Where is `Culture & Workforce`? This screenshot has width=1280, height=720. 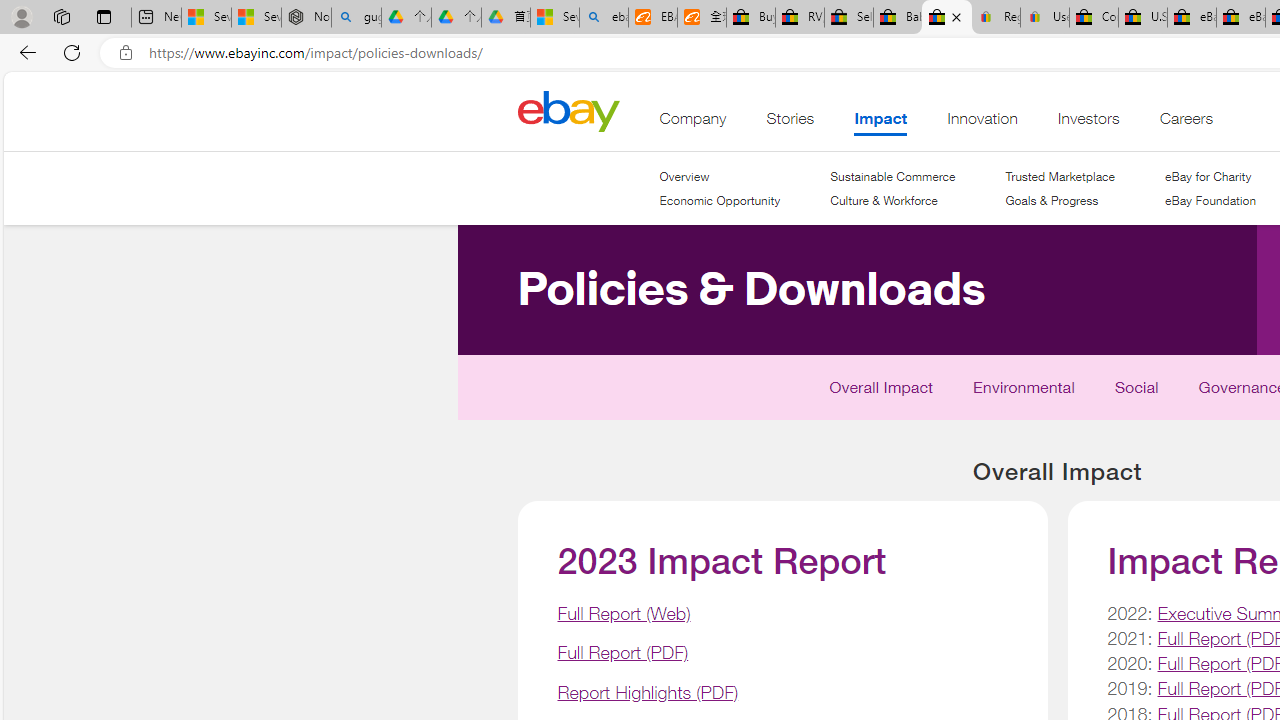
Culture & Workforce is located at coordinates (884, 200).